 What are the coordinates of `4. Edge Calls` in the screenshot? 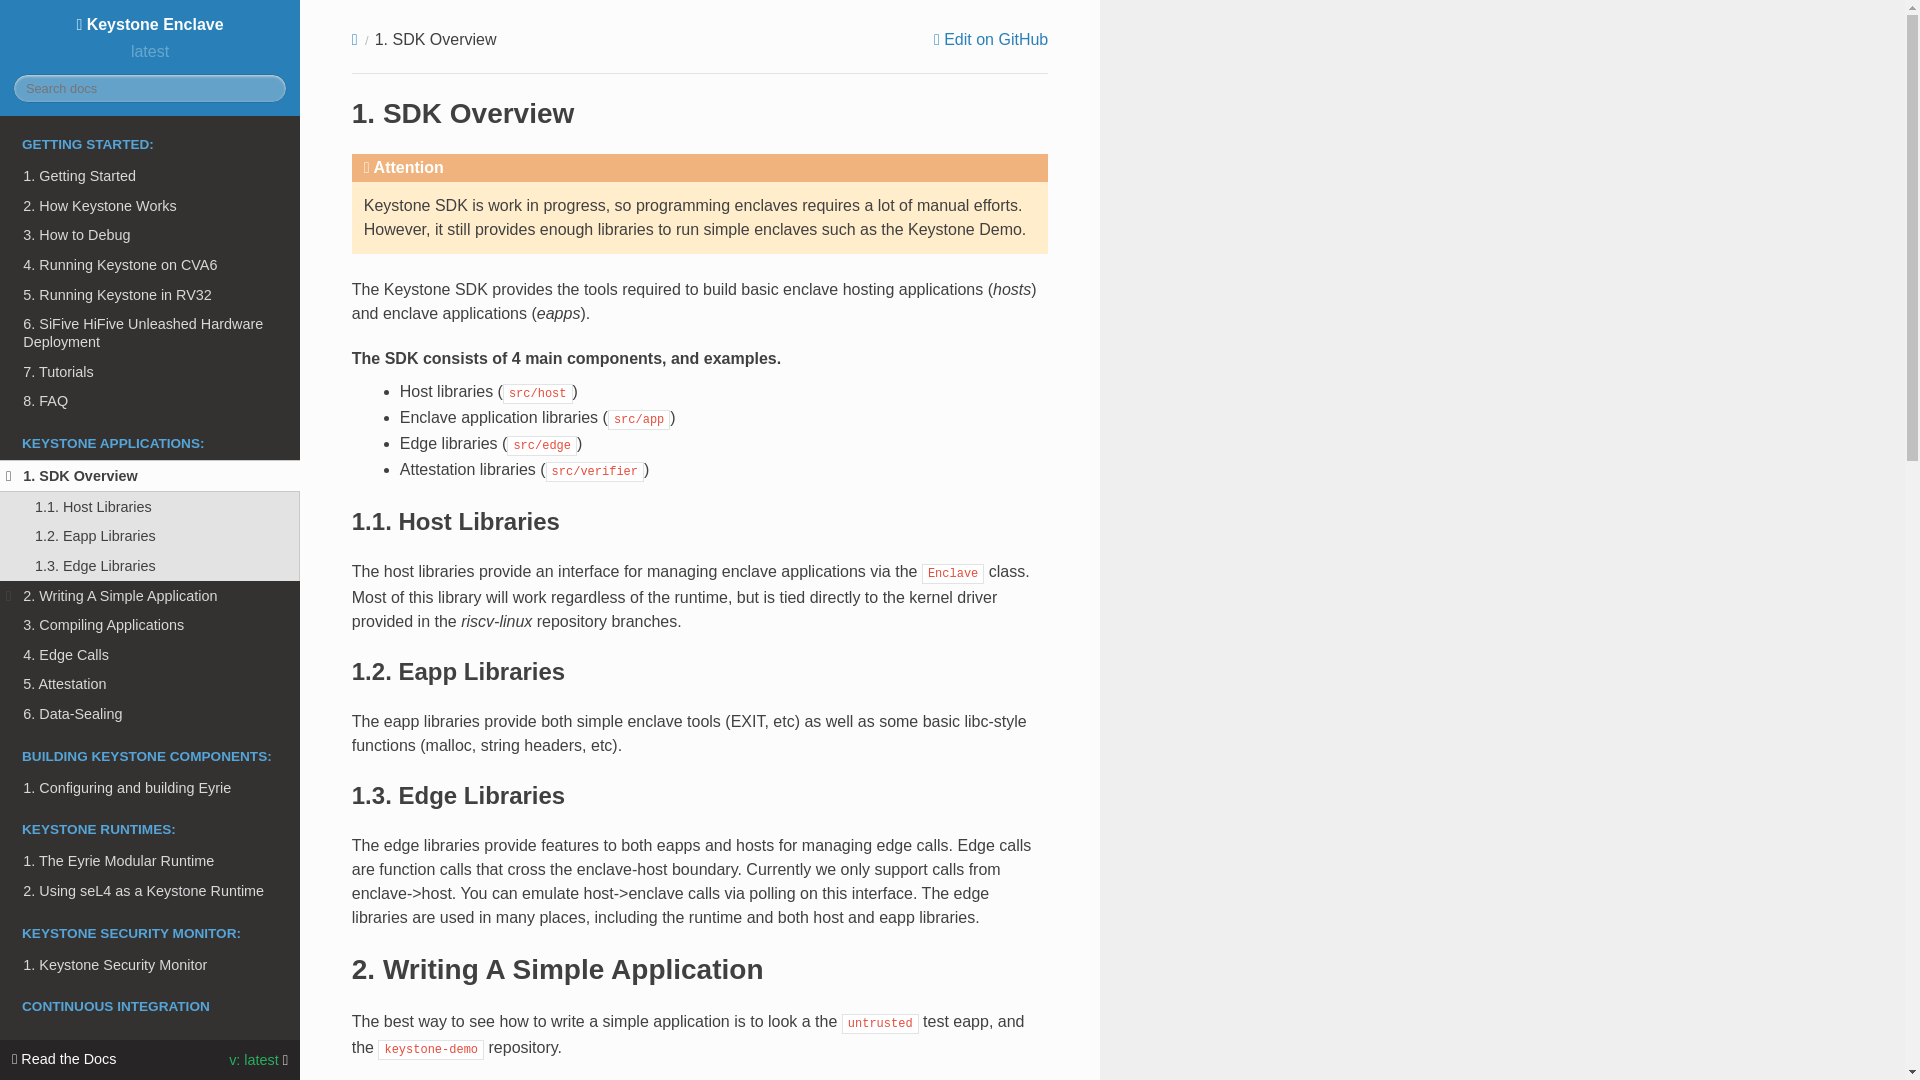 It's located at (150, 654).